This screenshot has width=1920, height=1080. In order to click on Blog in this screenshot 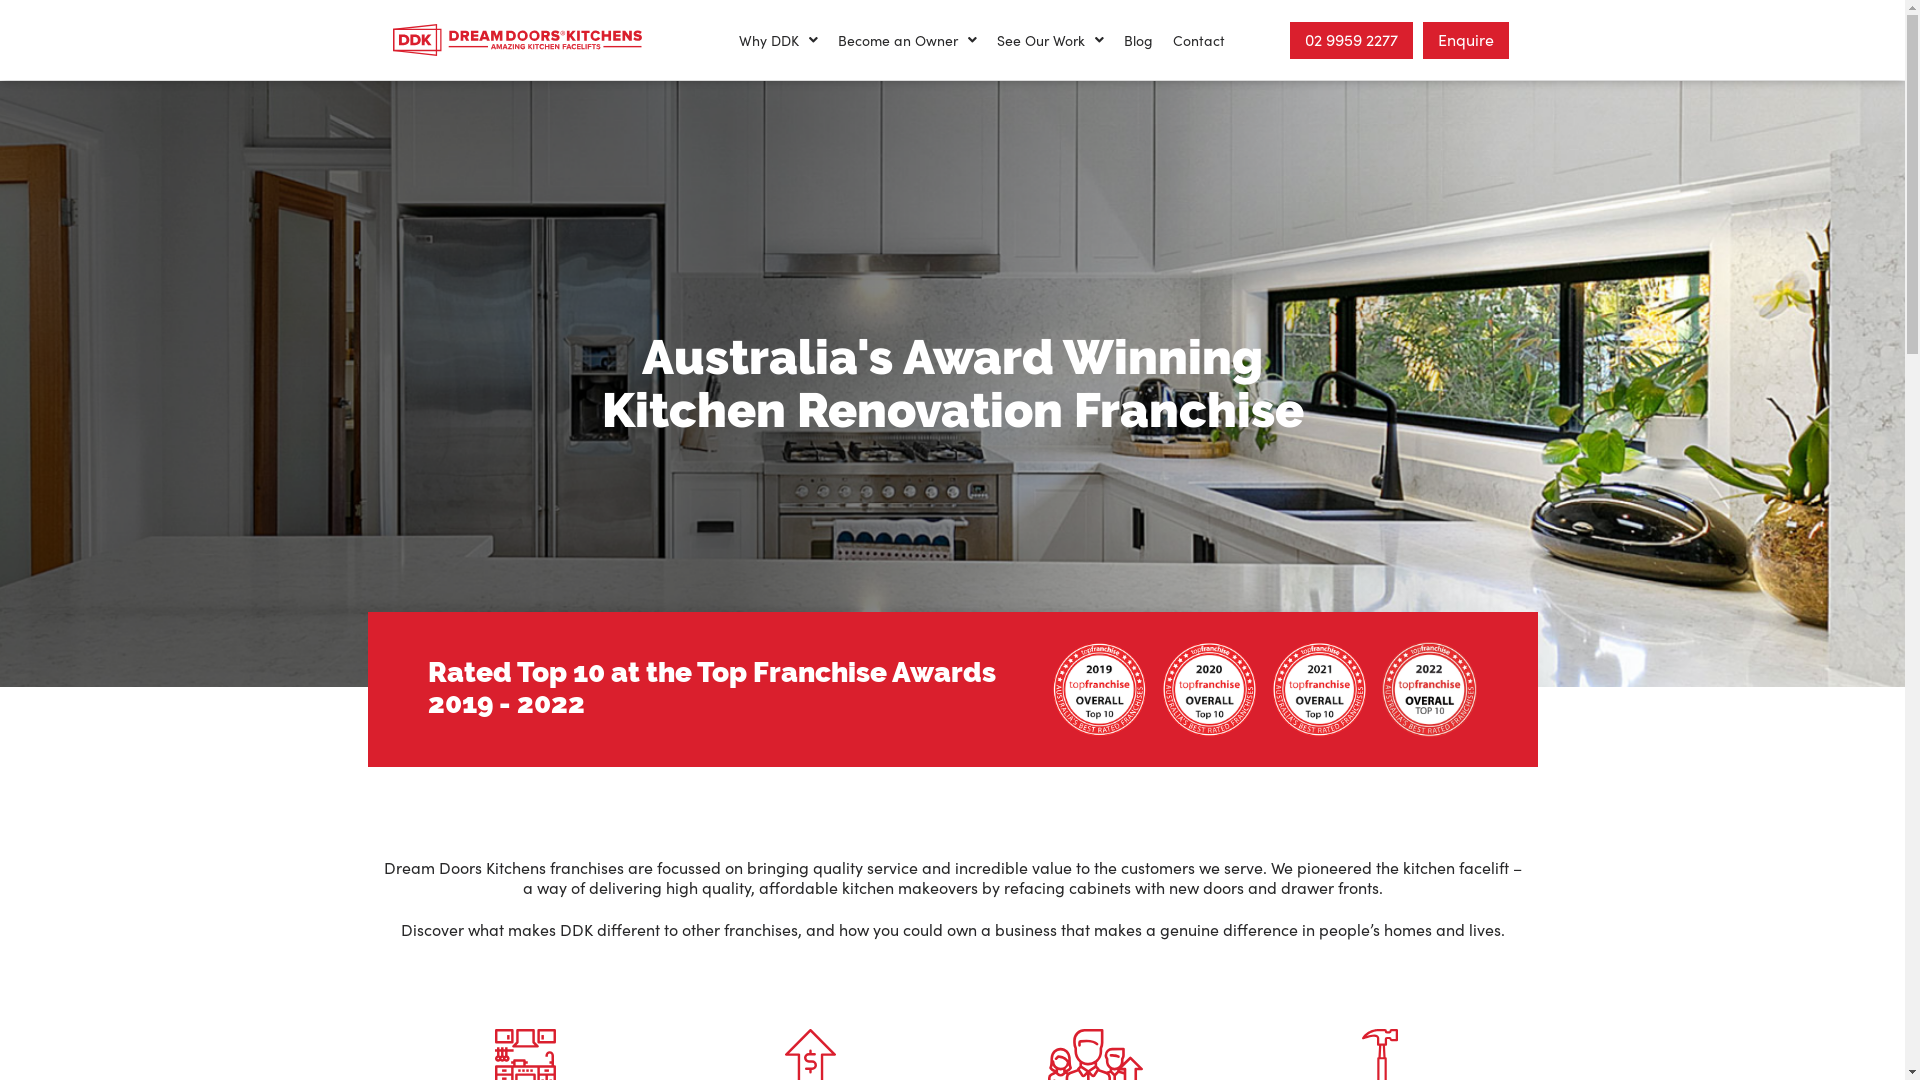, I will do `click(1138, 40)`.